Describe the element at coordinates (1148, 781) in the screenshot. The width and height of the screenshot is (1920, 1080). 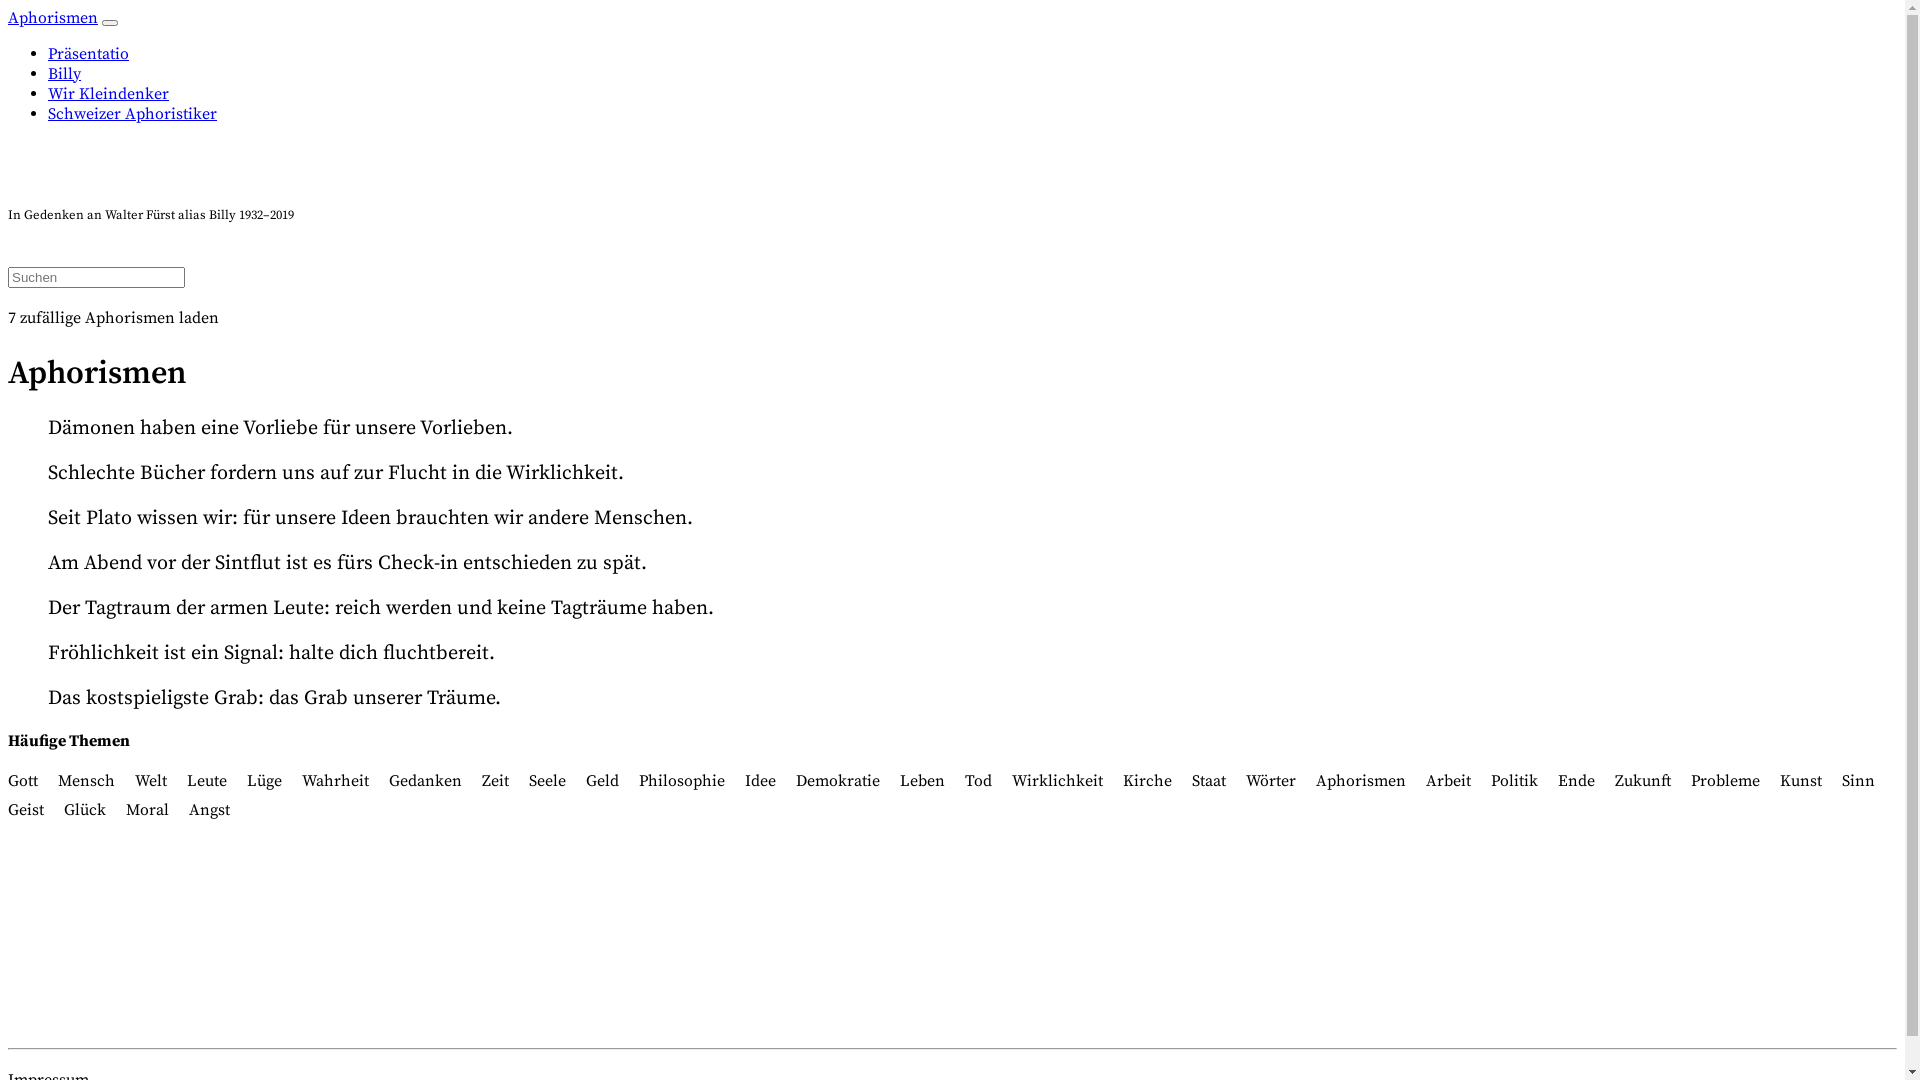
I see `Kirche` at that location.